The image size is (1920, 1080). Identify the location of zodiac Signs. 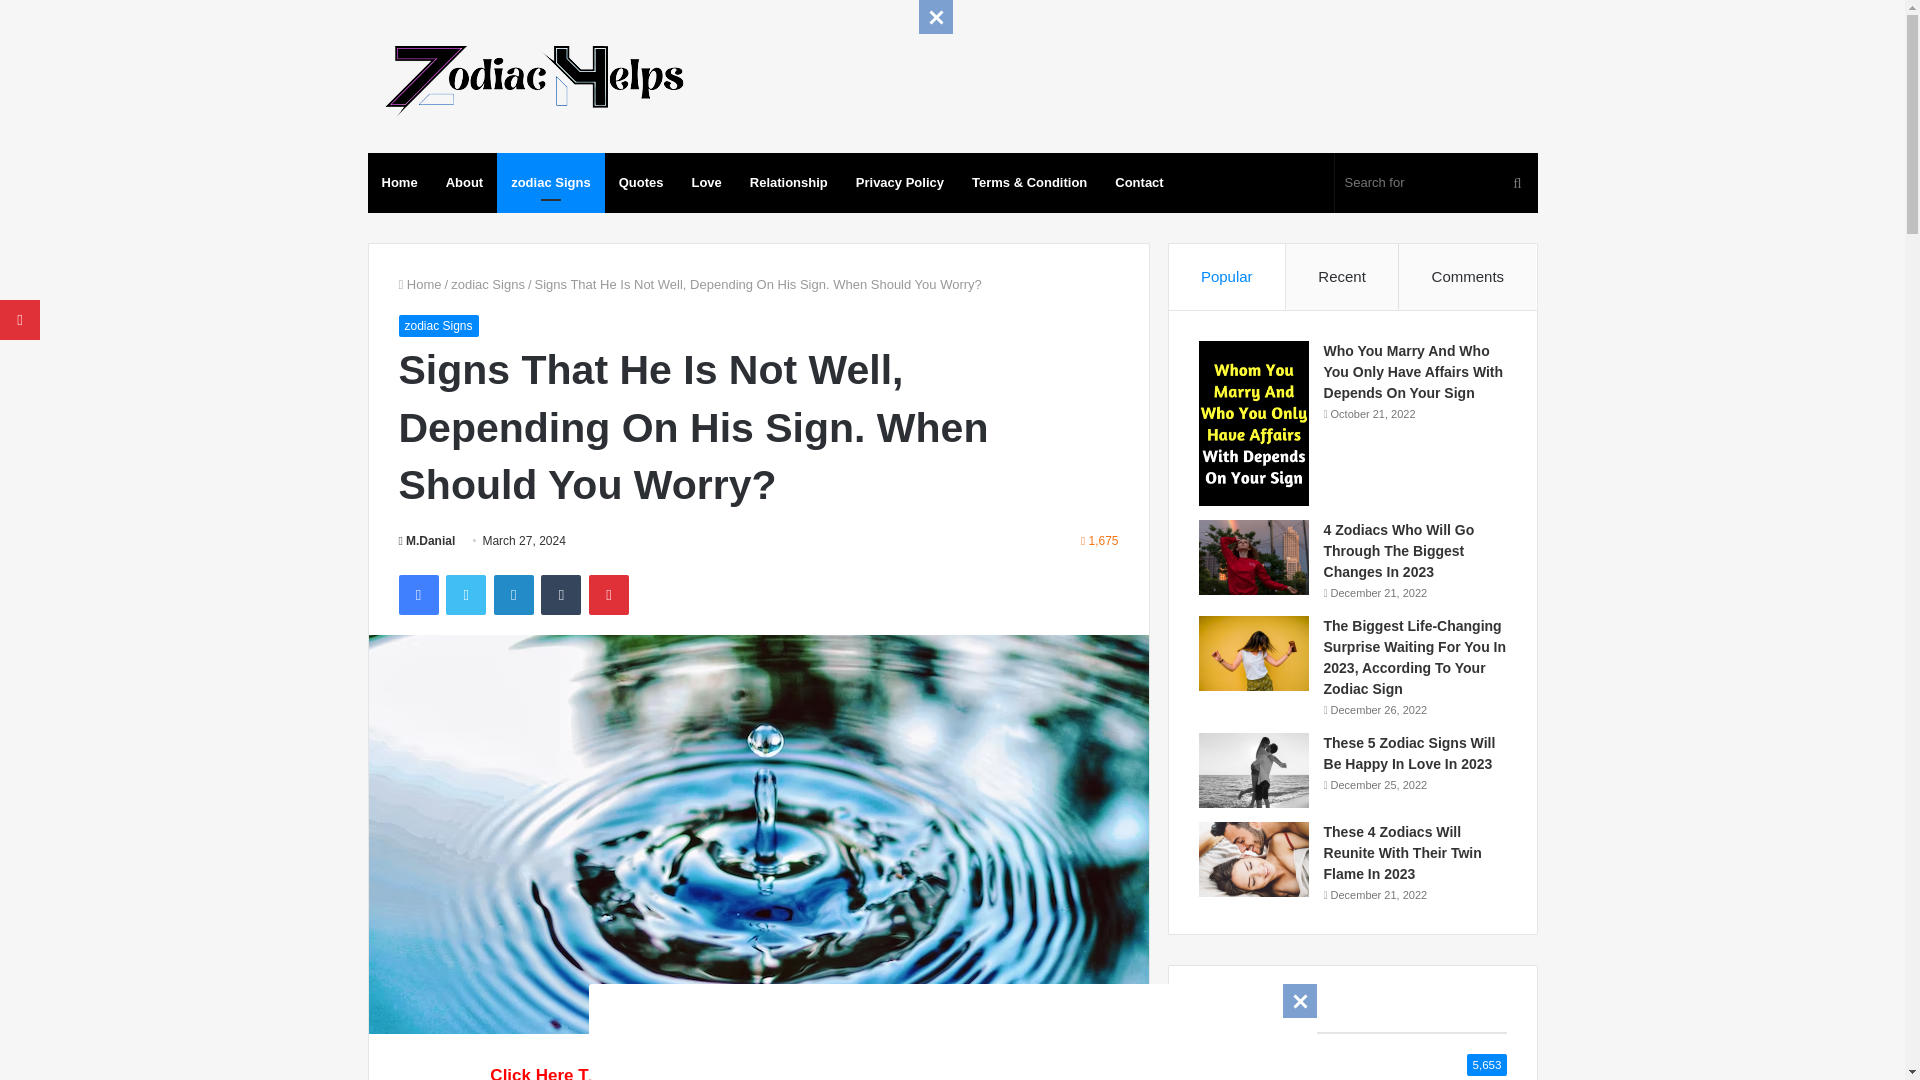
(550, 182).